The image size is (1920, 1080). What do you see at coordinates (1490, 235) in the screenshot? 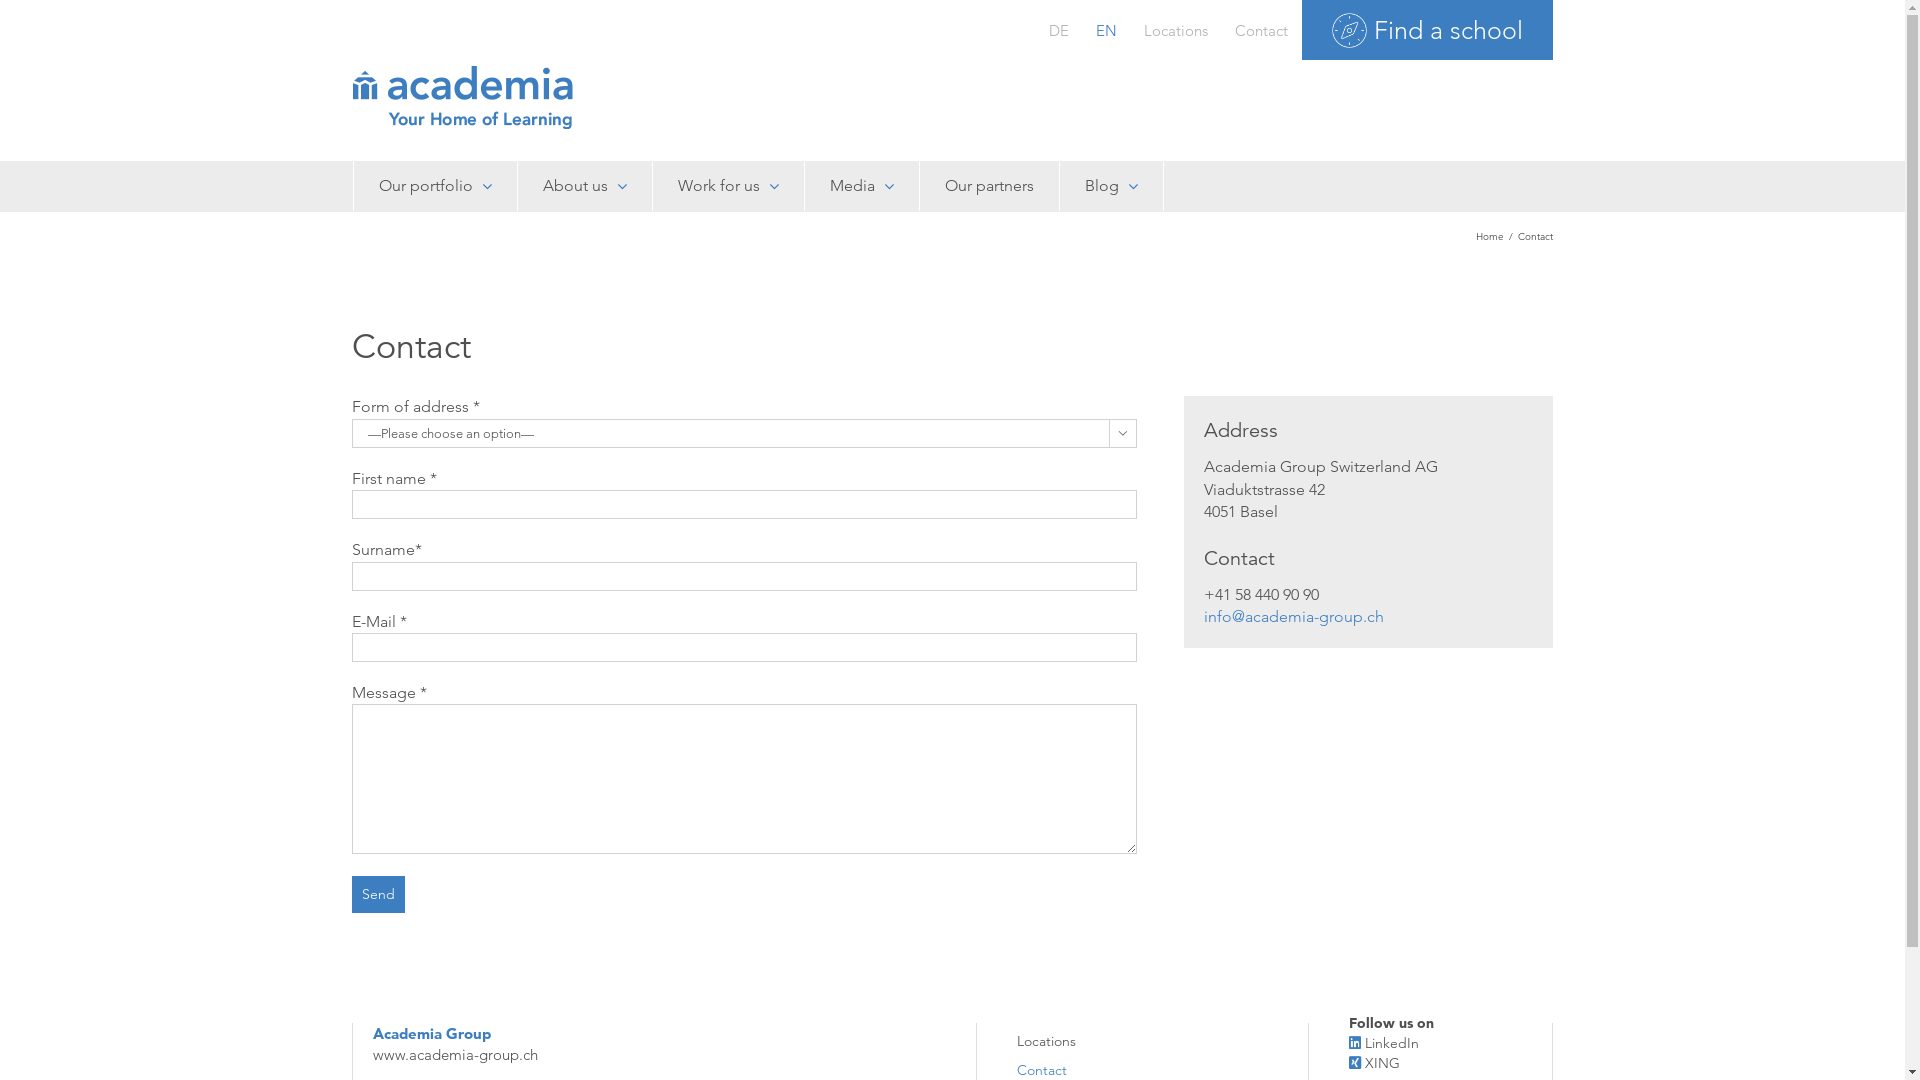
I see `Home` at bounding box center [1490, 235].